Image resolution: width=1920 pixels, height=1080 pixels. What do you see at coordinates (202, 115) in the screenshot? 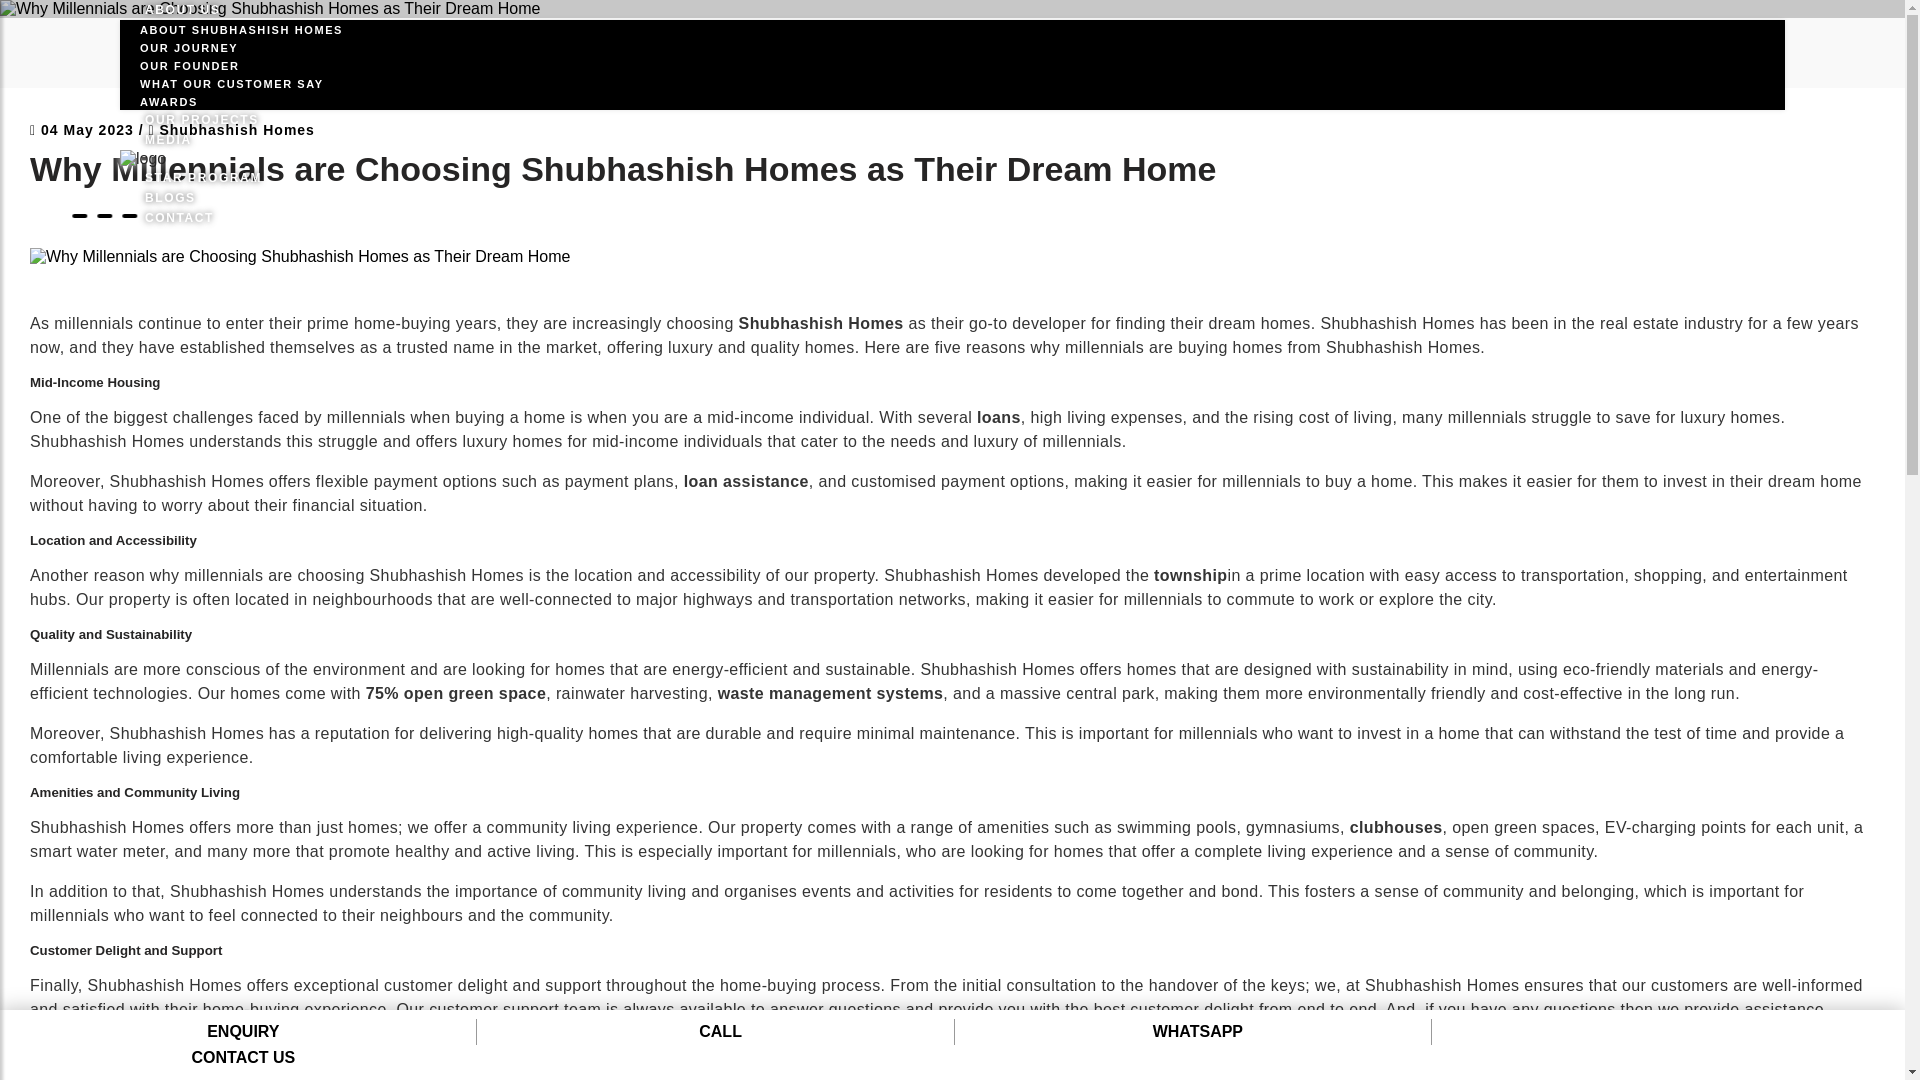
I see `OUR PROJECTS` at bounding box center [202, 115].